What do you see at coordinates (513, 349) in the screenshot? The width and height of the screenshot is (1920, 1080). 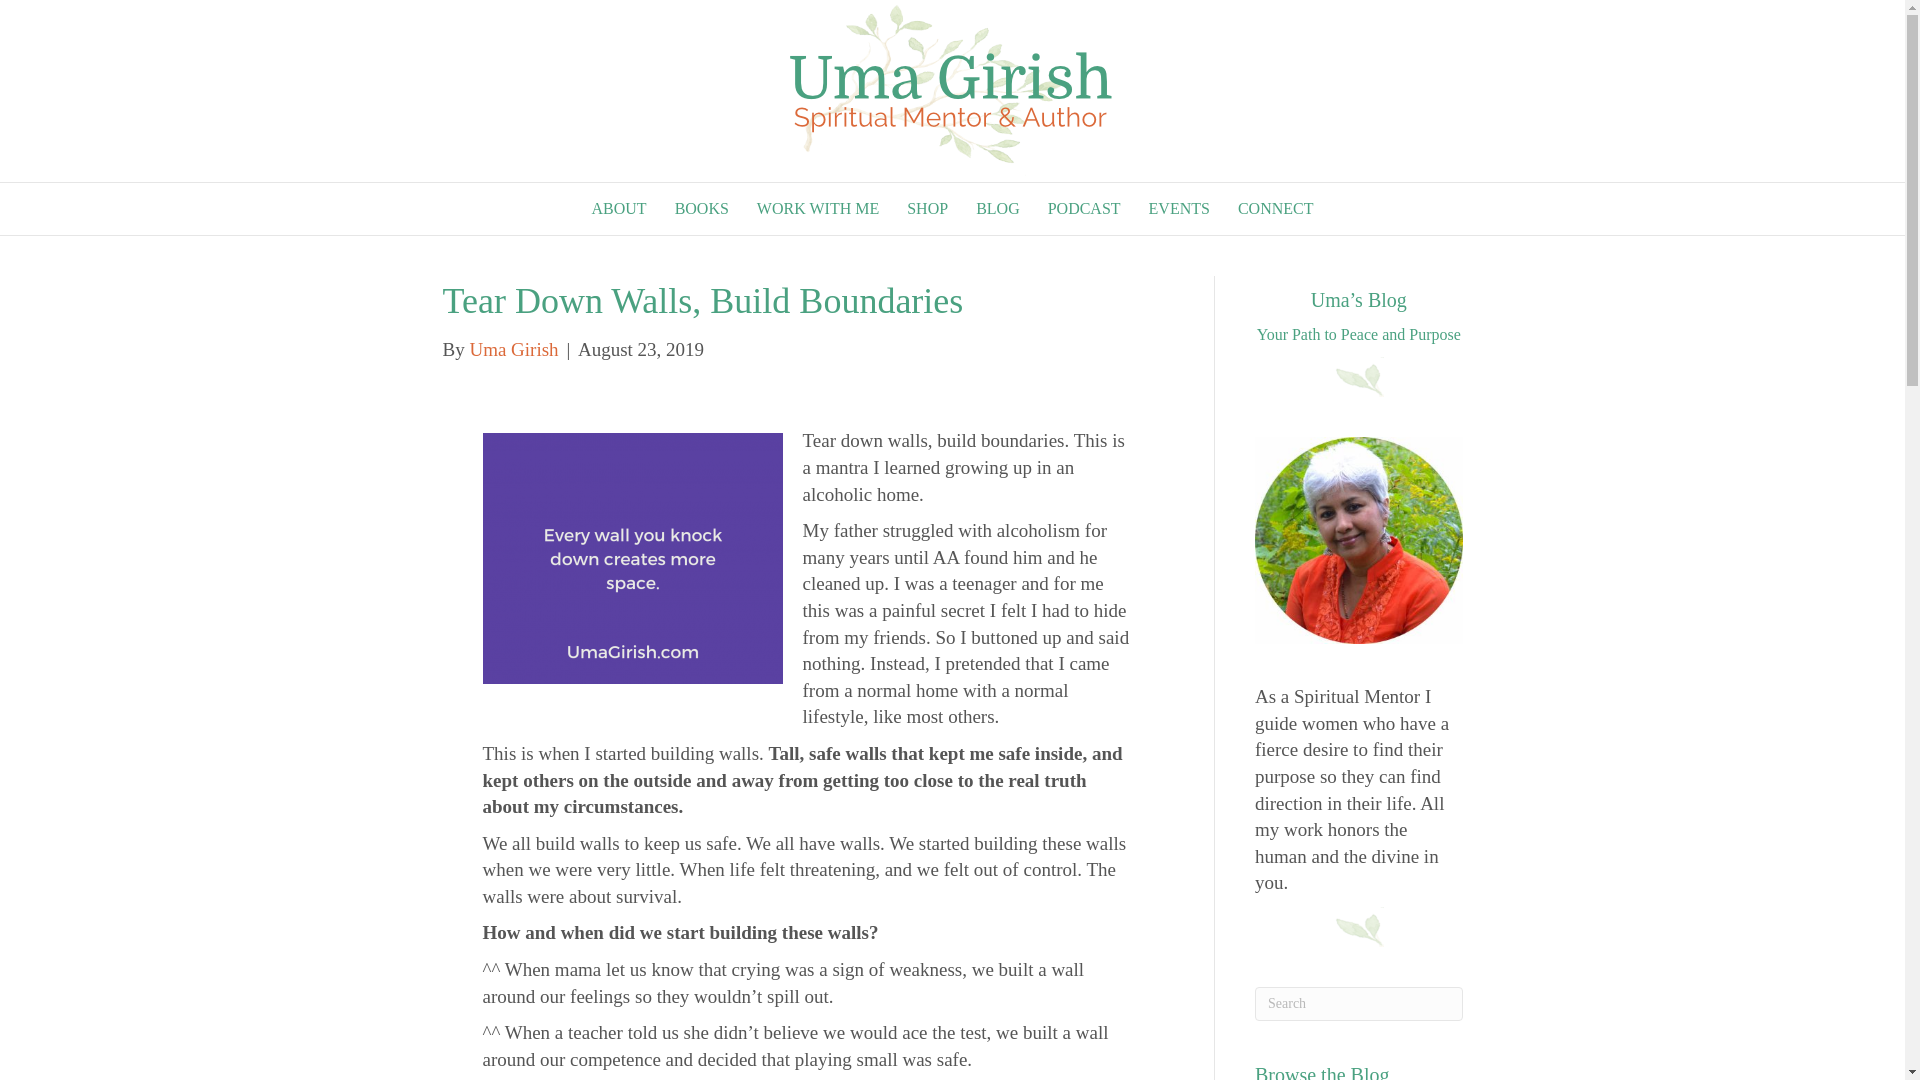 I see `Uma Girish` at bounding box center [513, 349].